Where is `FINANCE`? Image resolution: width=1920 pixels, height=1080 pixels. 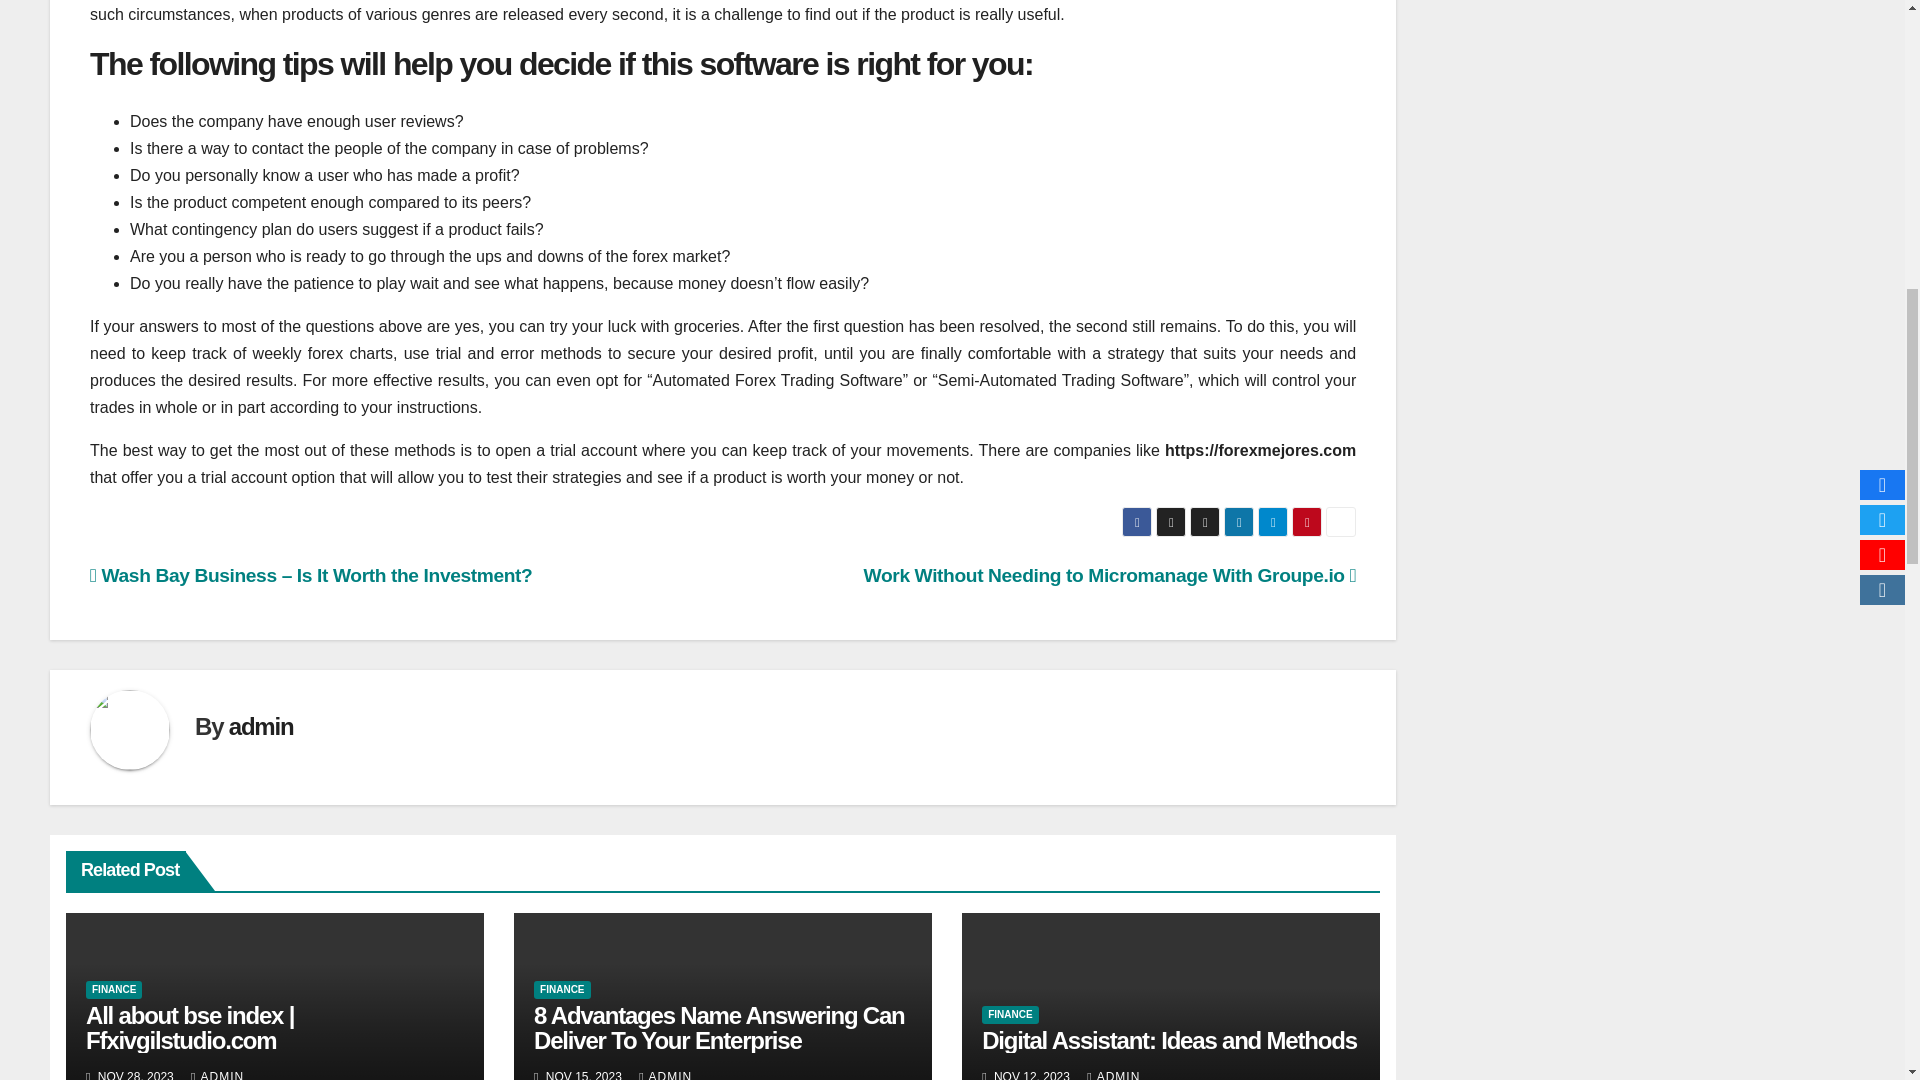
FINANCE is located at coordinates (561, 990).